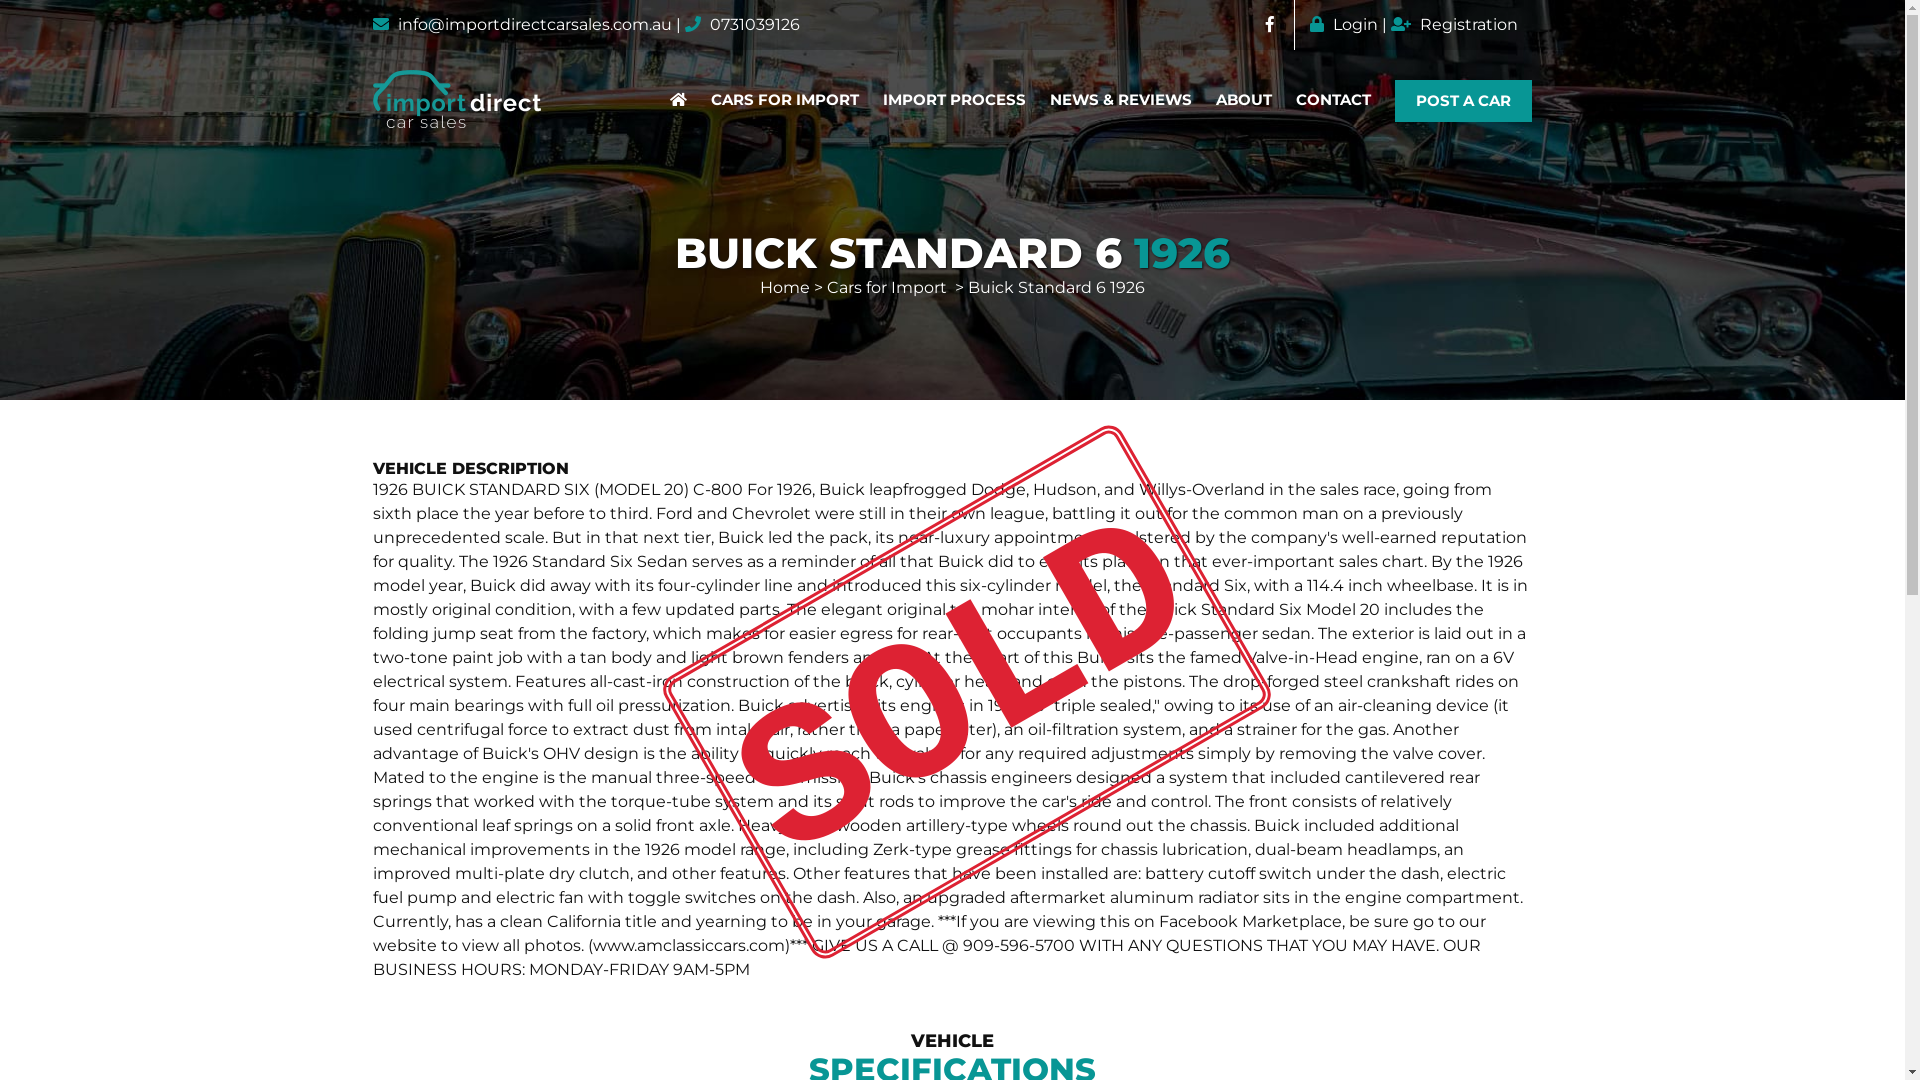  I want to click on CARS FOR IMPORT, so click(785, 100).